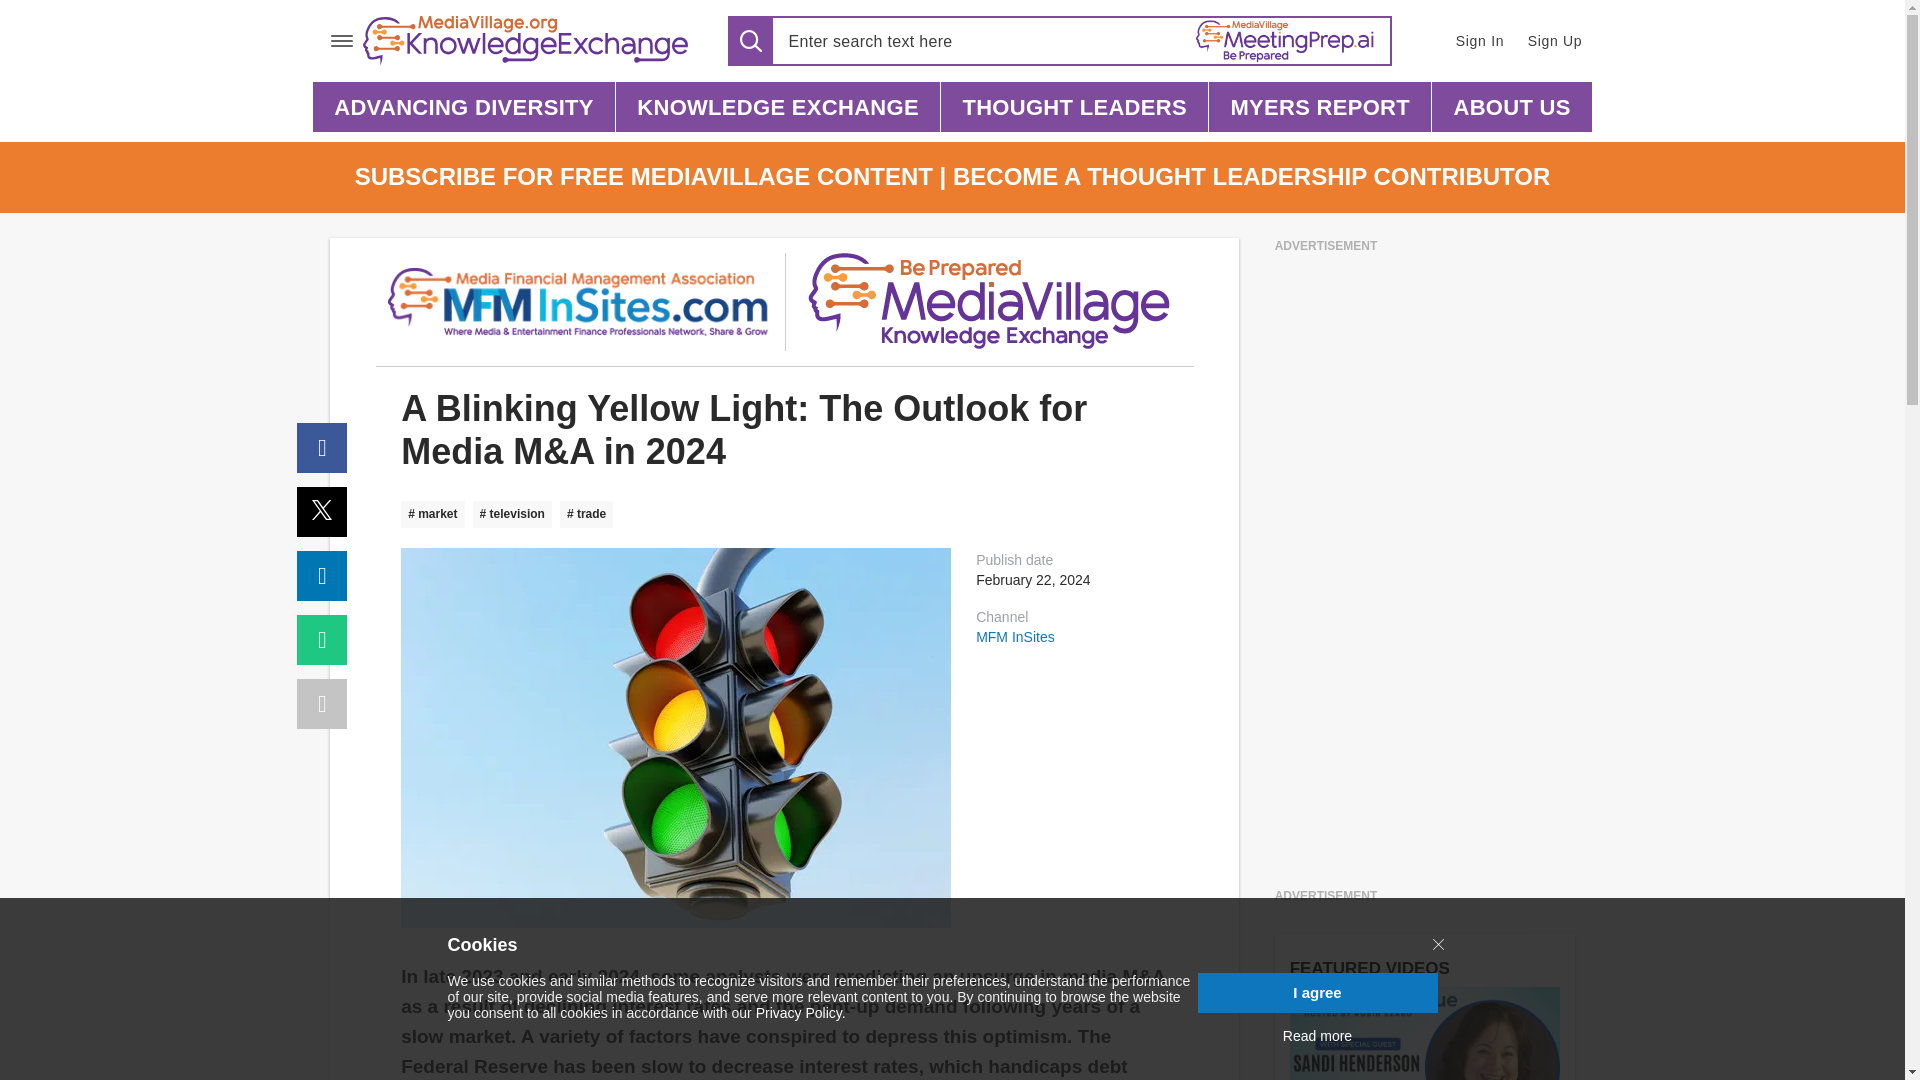 Image resolution: width=1920 pixels, height=1080 pixels. I want to click on Print, so click(322, 704).